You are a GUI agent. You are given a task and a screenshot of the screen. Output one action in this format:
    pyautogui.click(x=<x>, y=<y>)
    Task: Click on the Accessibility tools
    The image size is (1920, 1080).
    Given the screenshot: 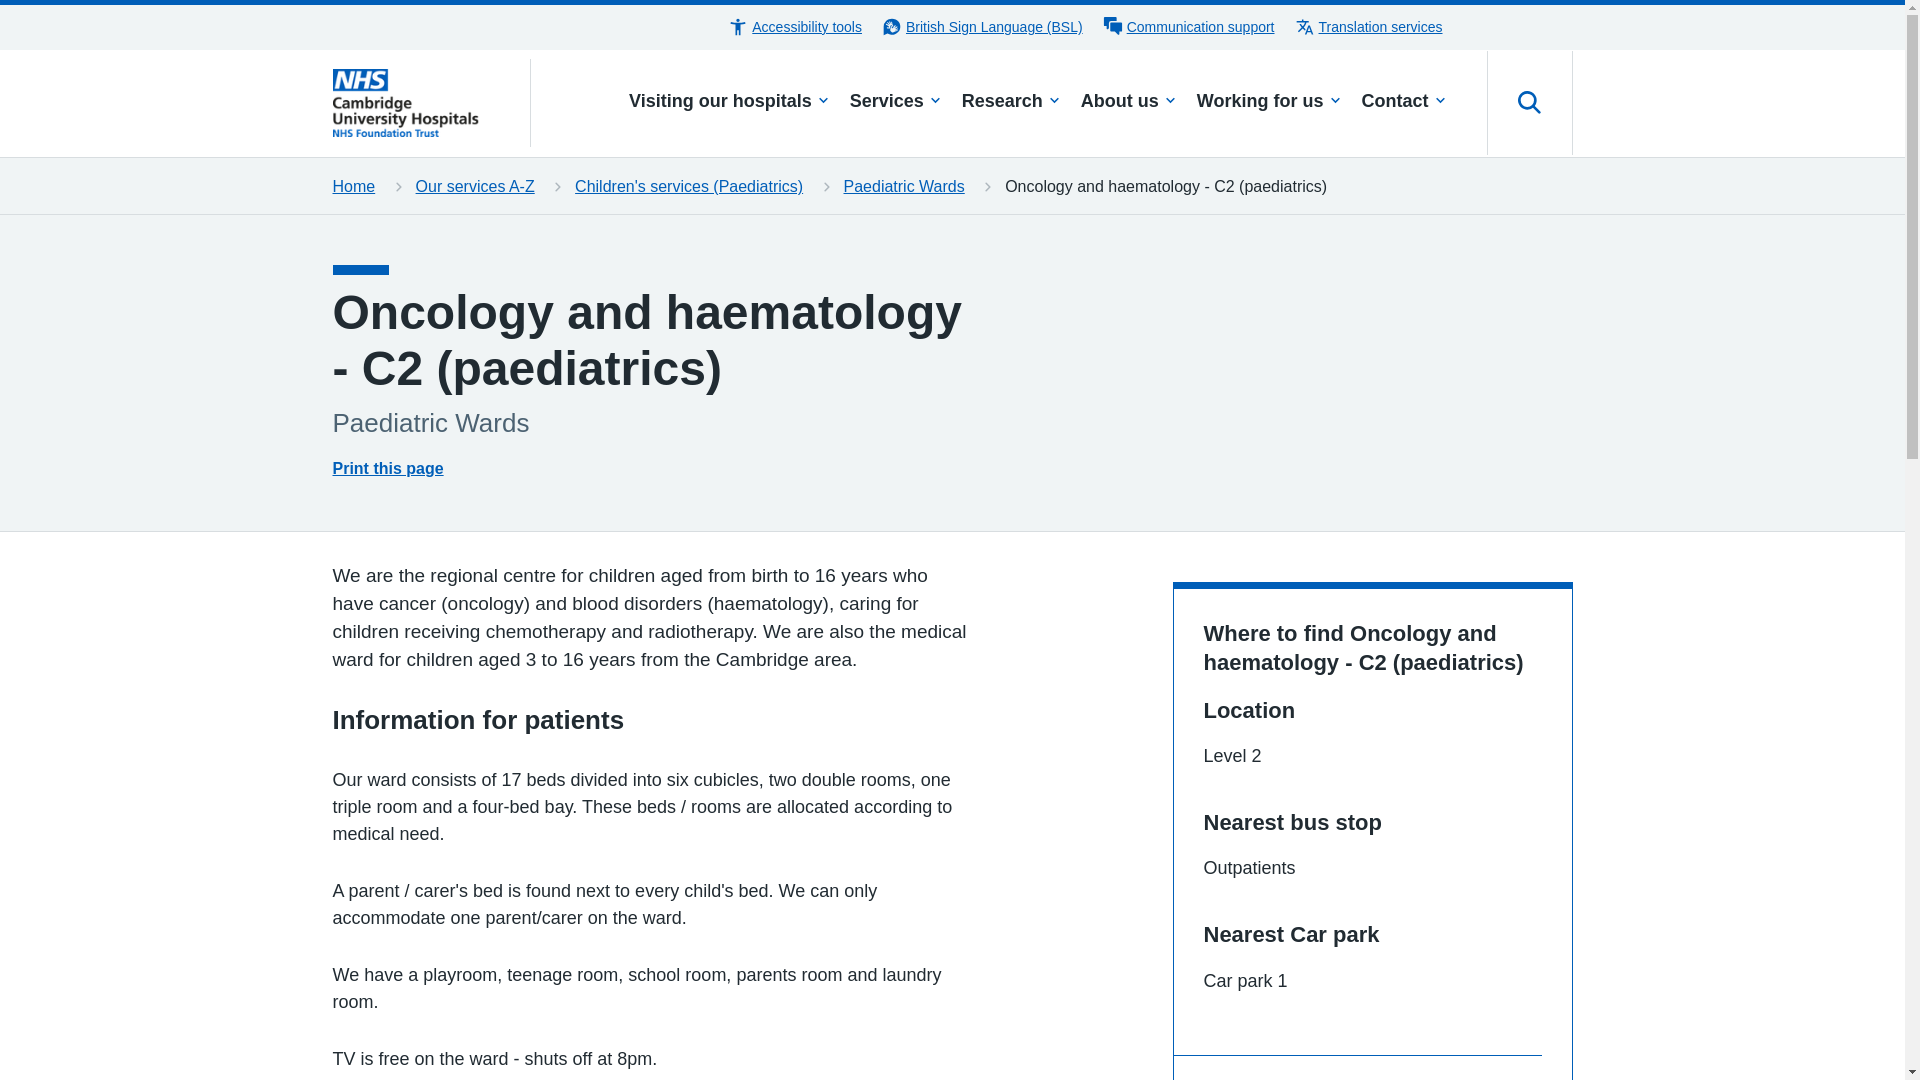 What is the action you would take?
    pyautogui.click(x=794, y=27)
    